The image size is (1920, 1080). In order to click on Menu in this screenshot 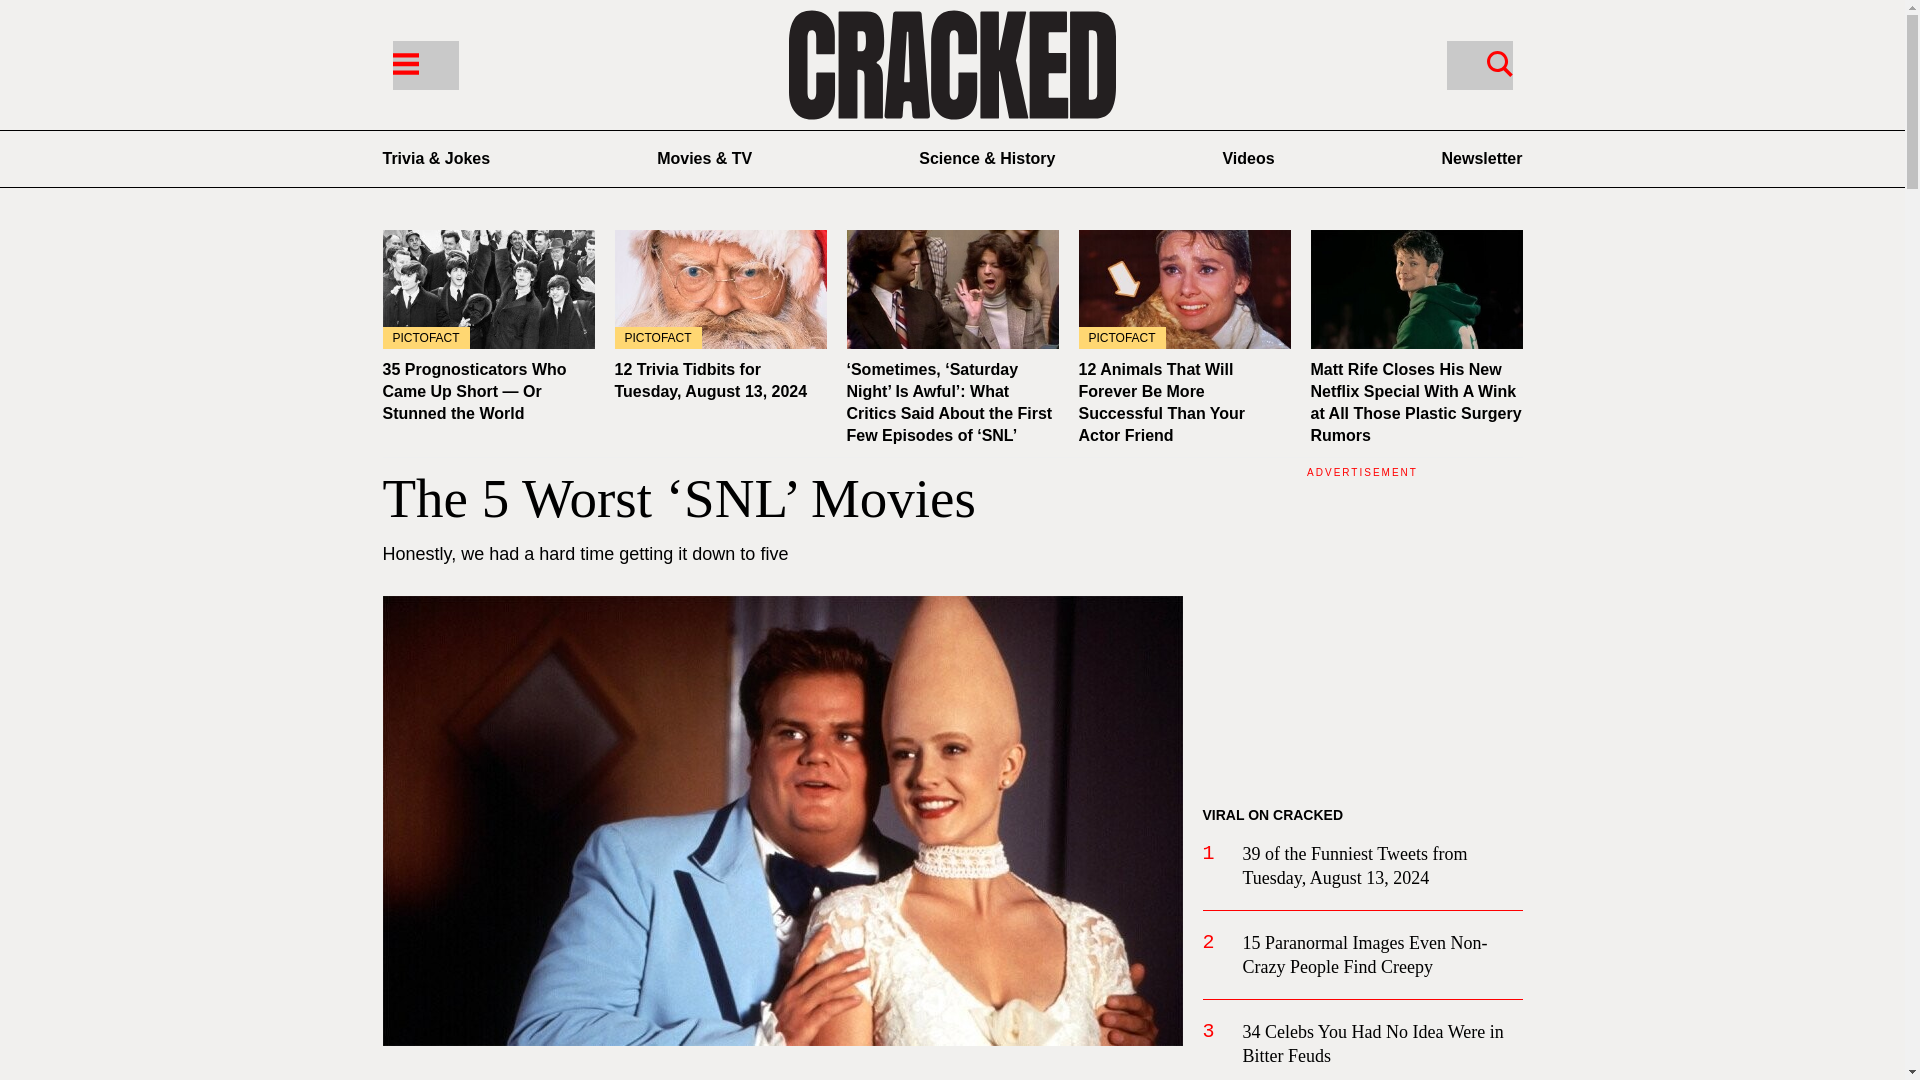, I will do `click(424, 64)`.